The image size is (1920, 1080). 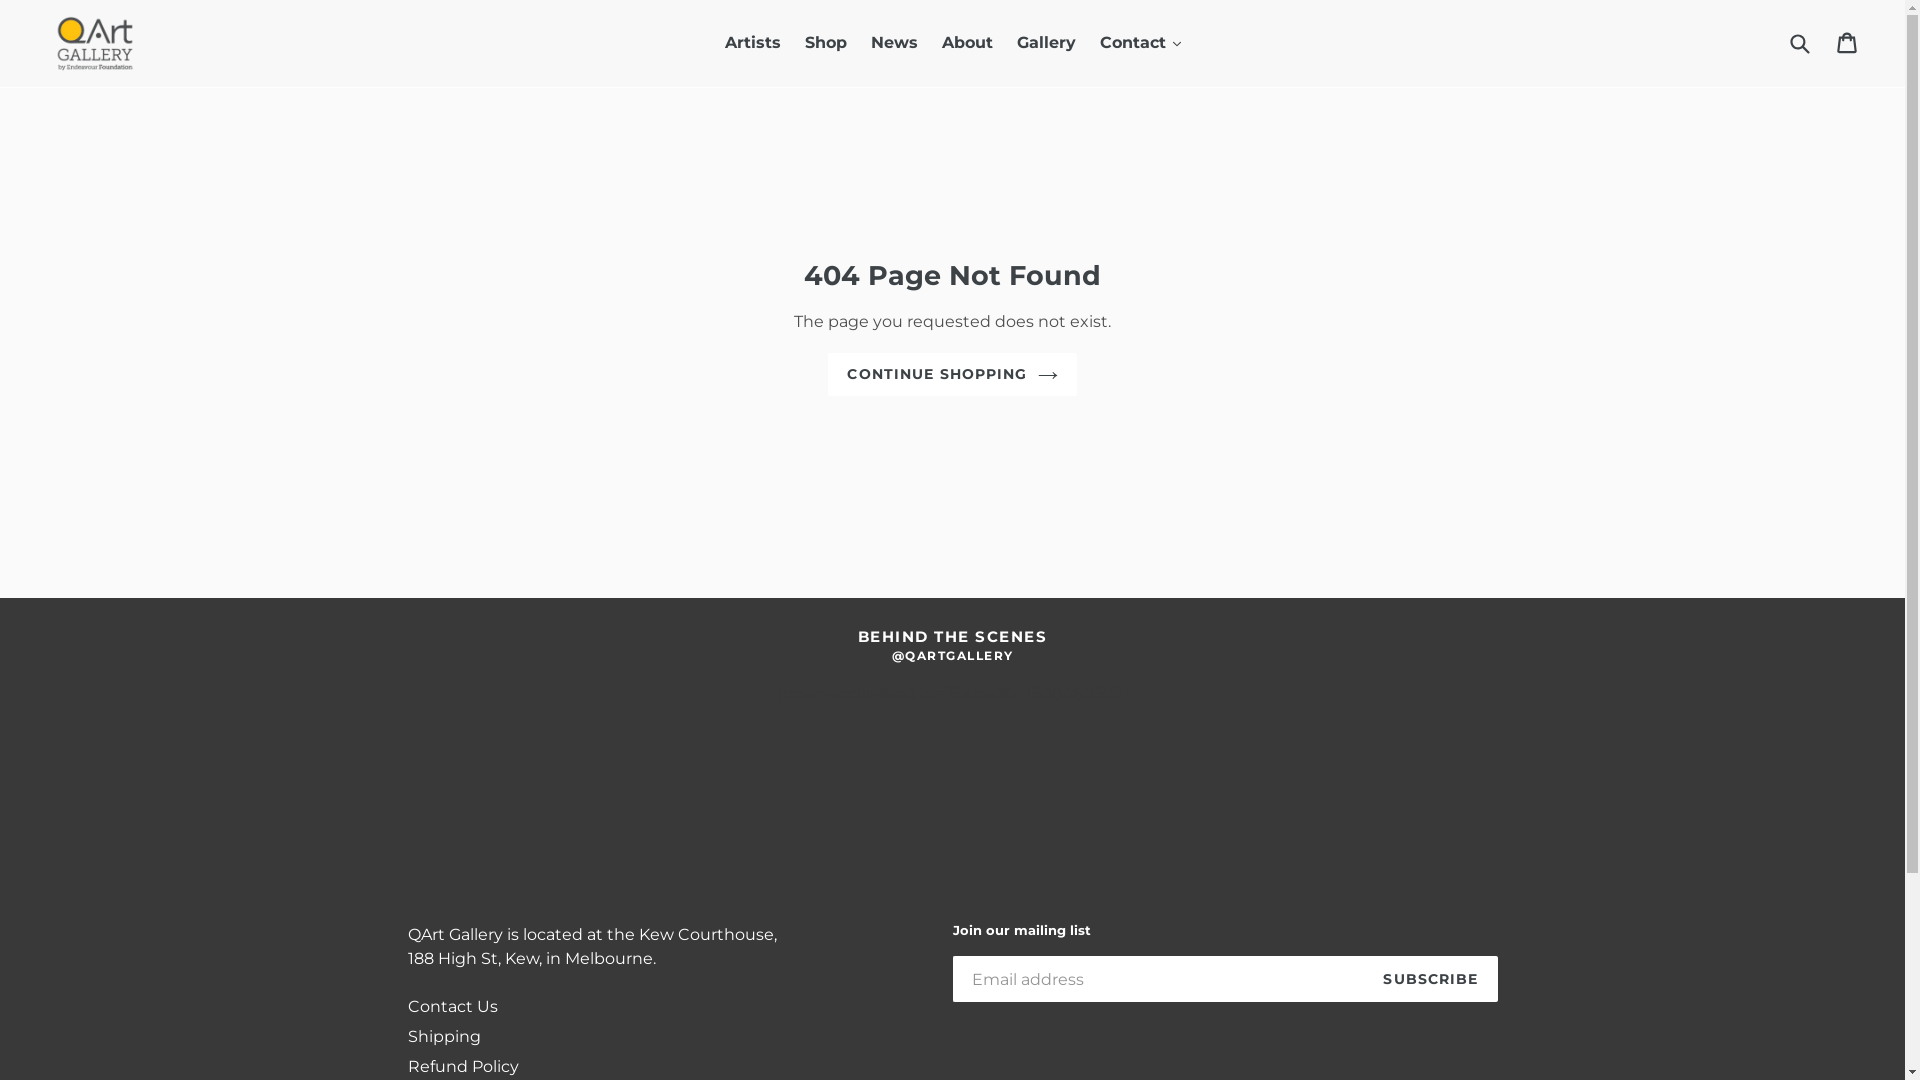 What do you see at coordinates (953, 646) in the screenshot?
I see `BEHIND THE SCENES
@QARTGALLERY` at bounding box center [953, 646].